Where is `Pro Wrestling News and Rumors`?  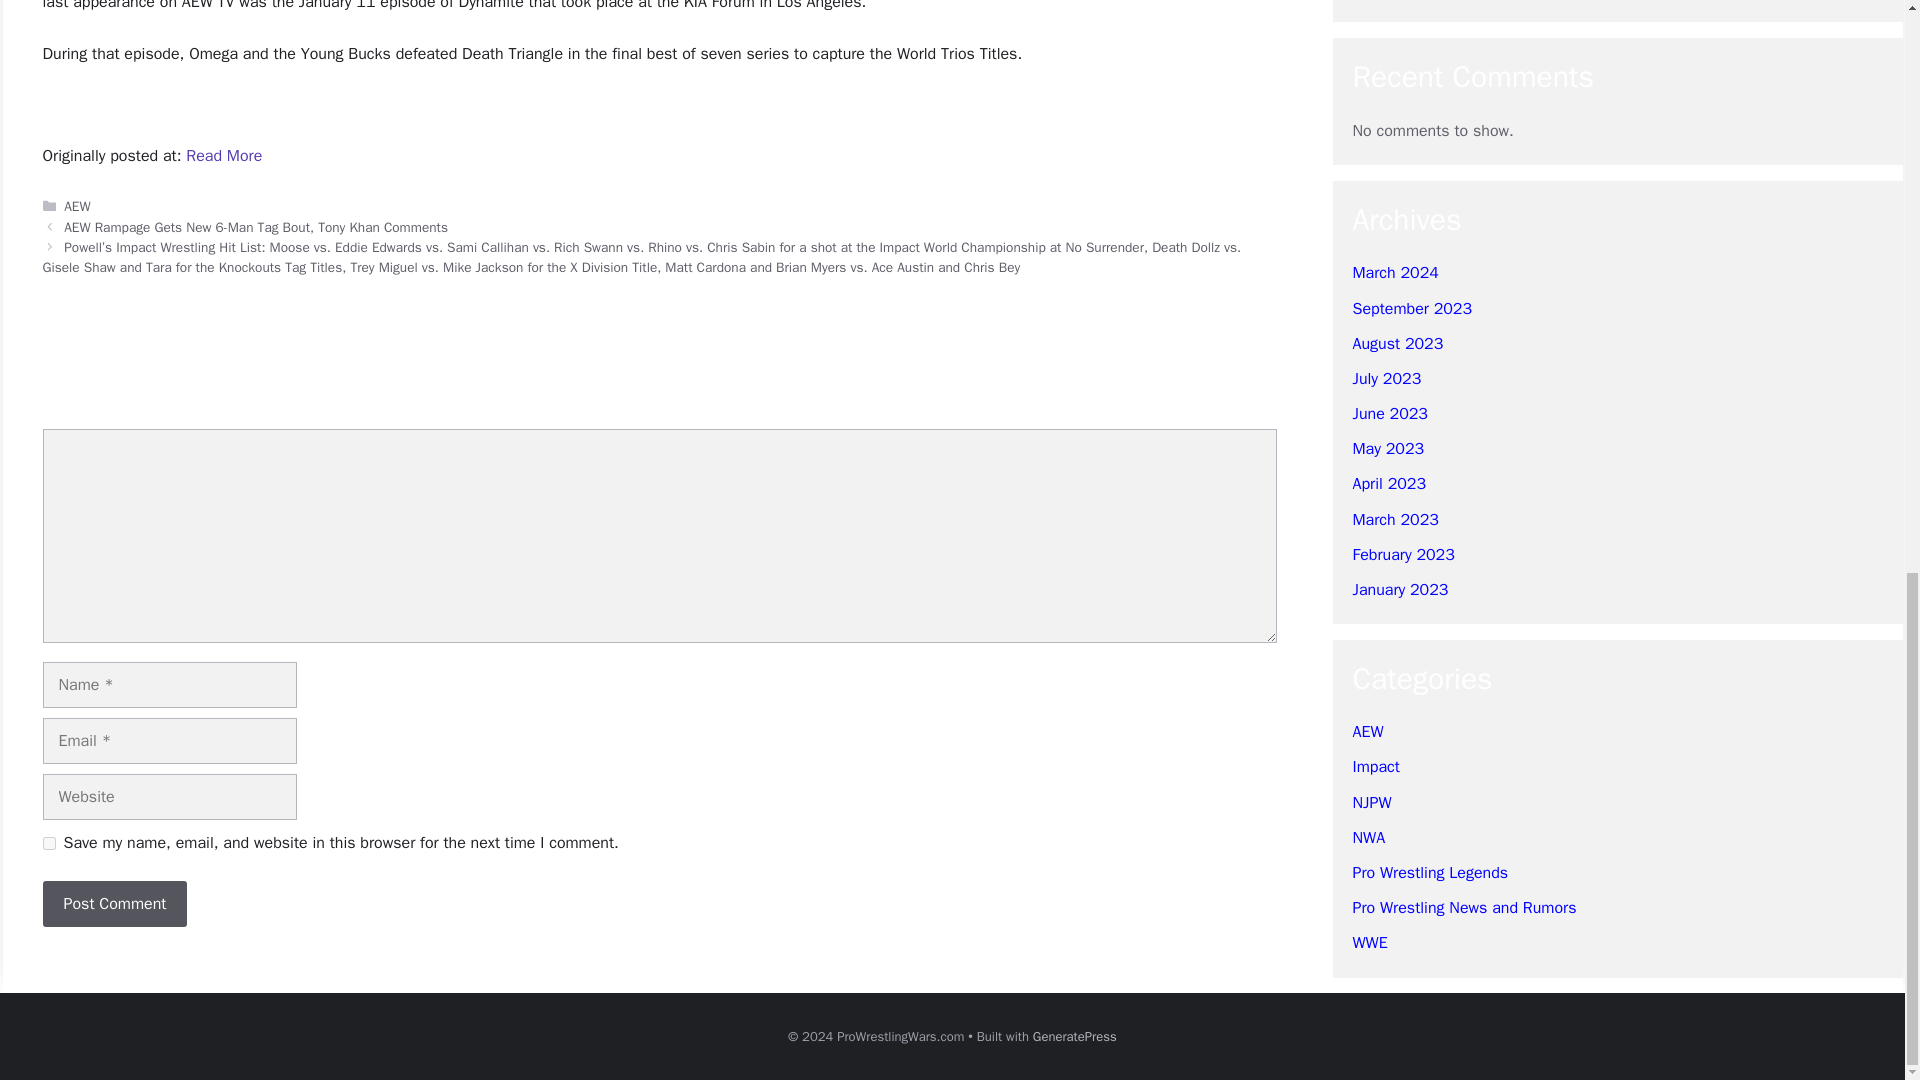 Pro Wrestling News and Rumors is located at coordinates (1464, 314).